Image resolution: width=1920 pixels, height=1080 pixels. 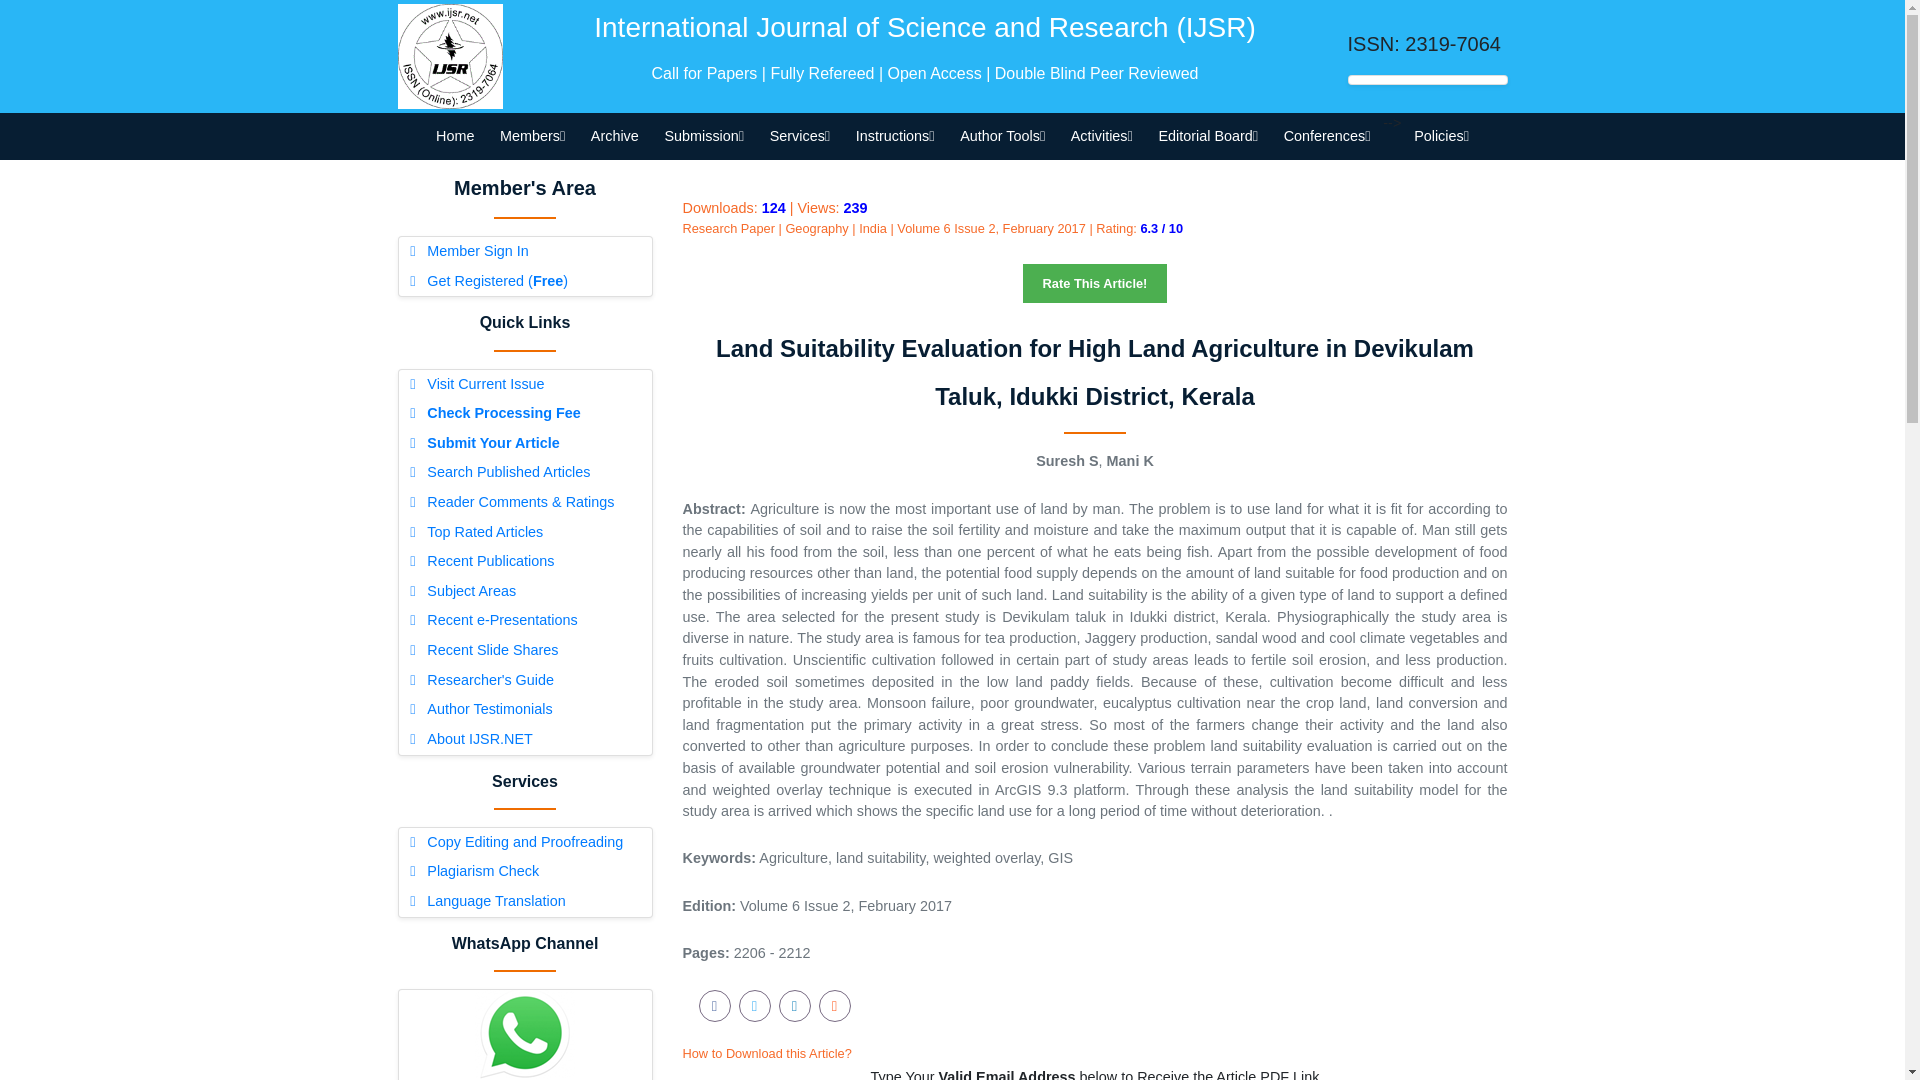 I want to click on Instructions, so click(x=894, y=136).